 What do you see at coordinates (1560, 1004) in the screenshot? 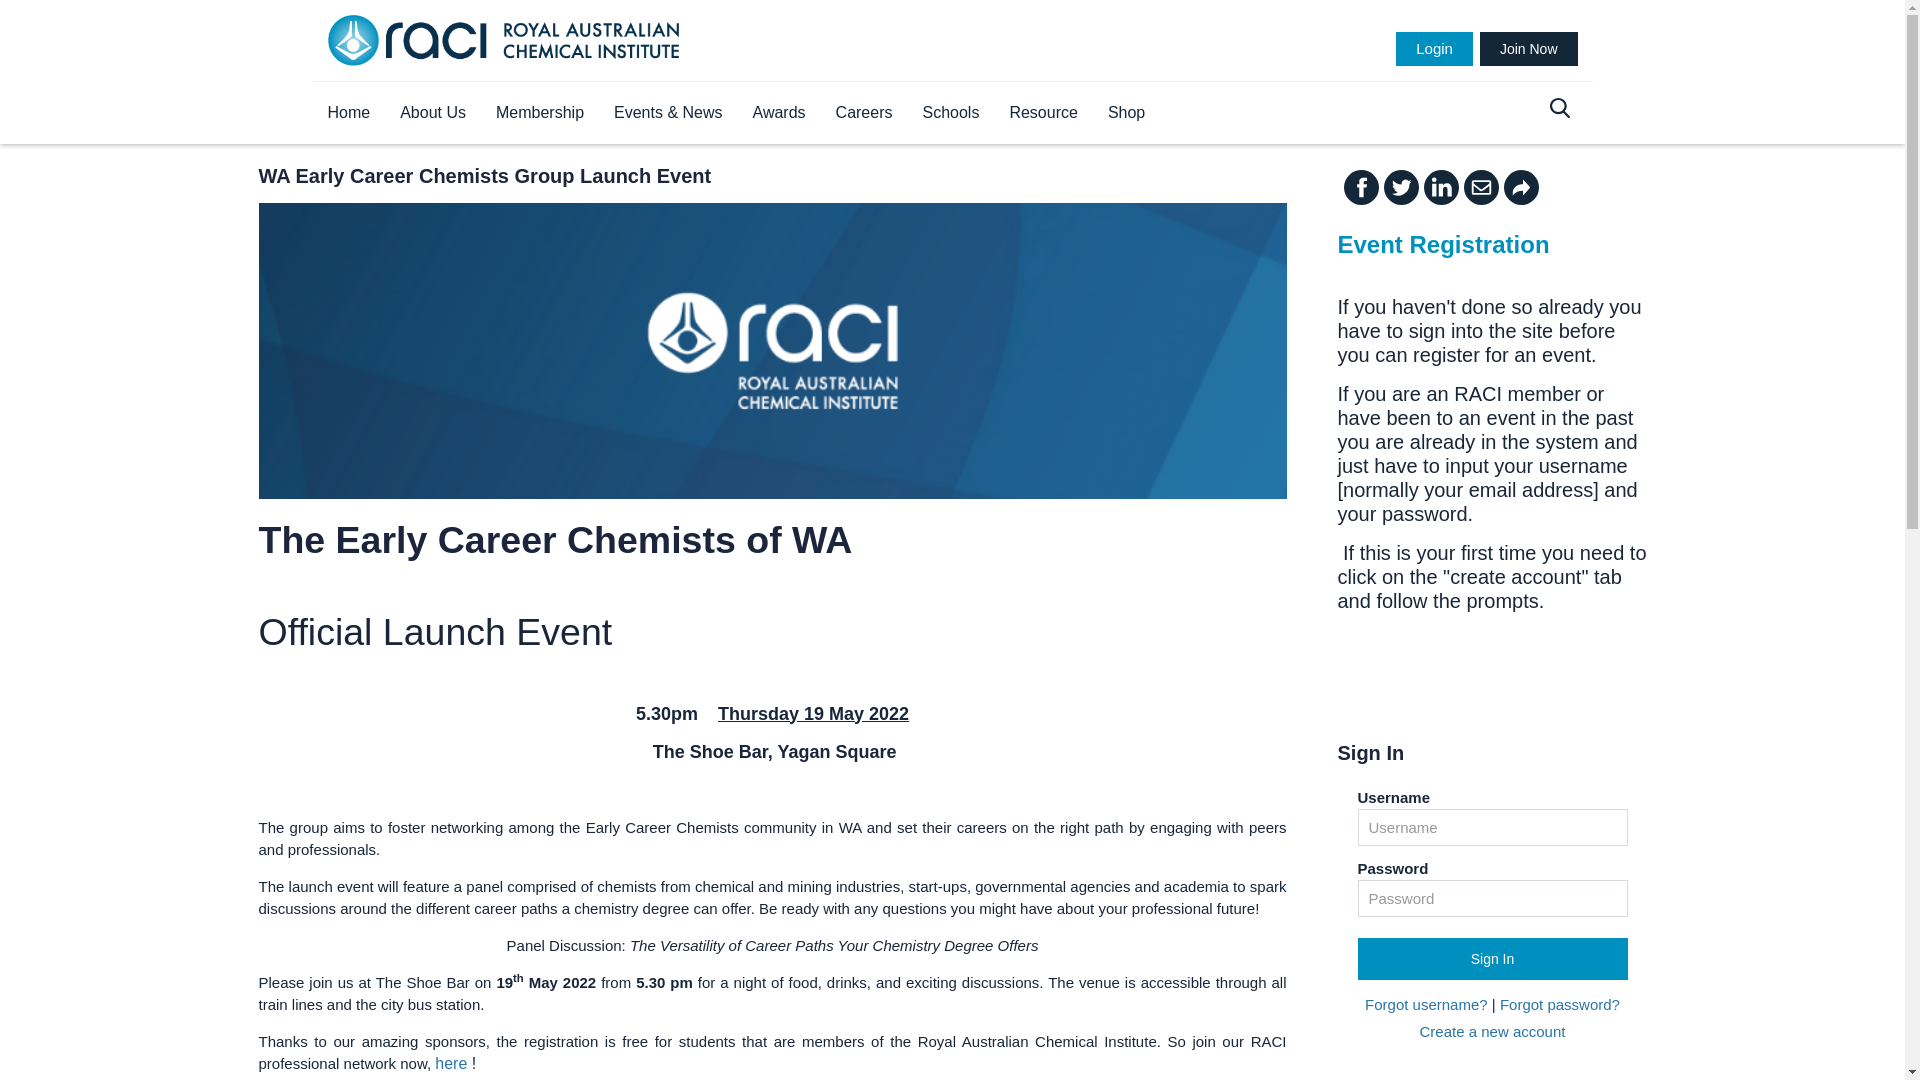
I see `Forgot password?` at bounding box center [1560, 1004].